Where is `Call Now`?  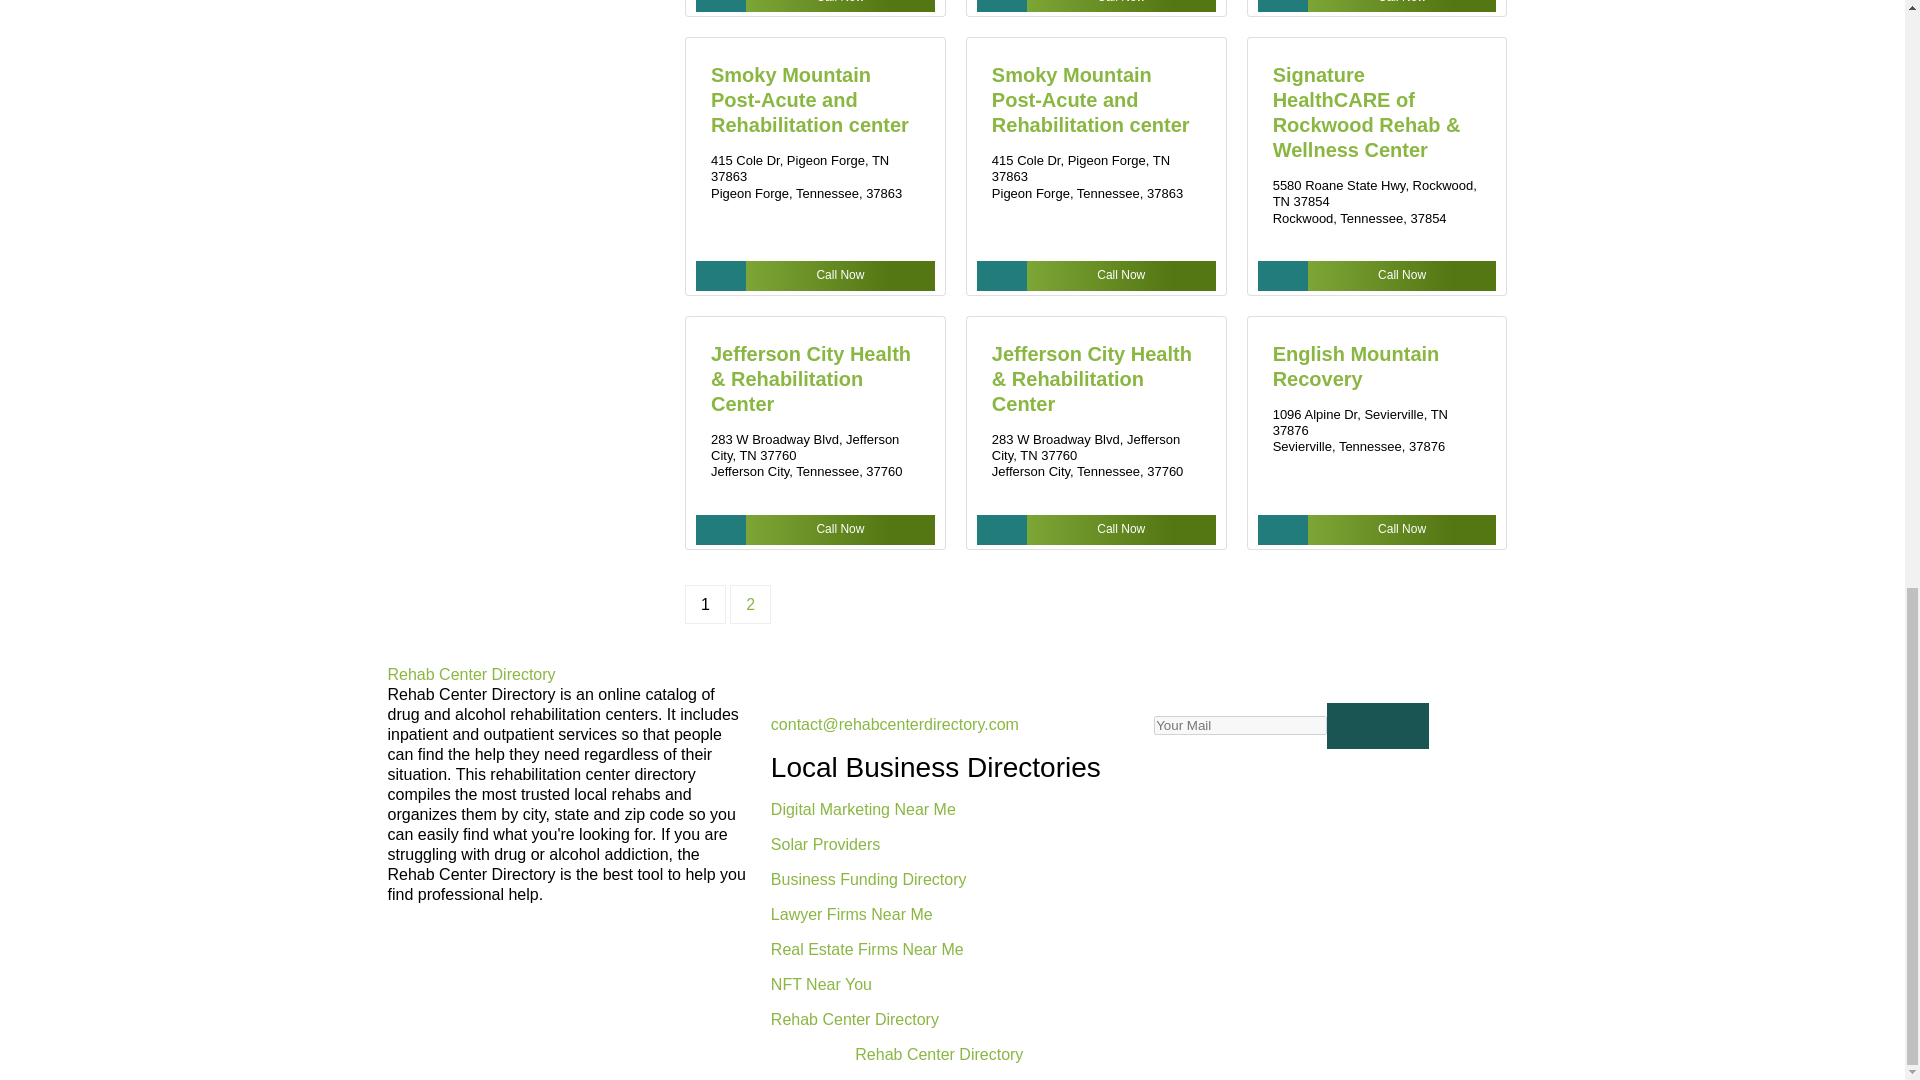 Call Now is located at coordinates (1377, 530).